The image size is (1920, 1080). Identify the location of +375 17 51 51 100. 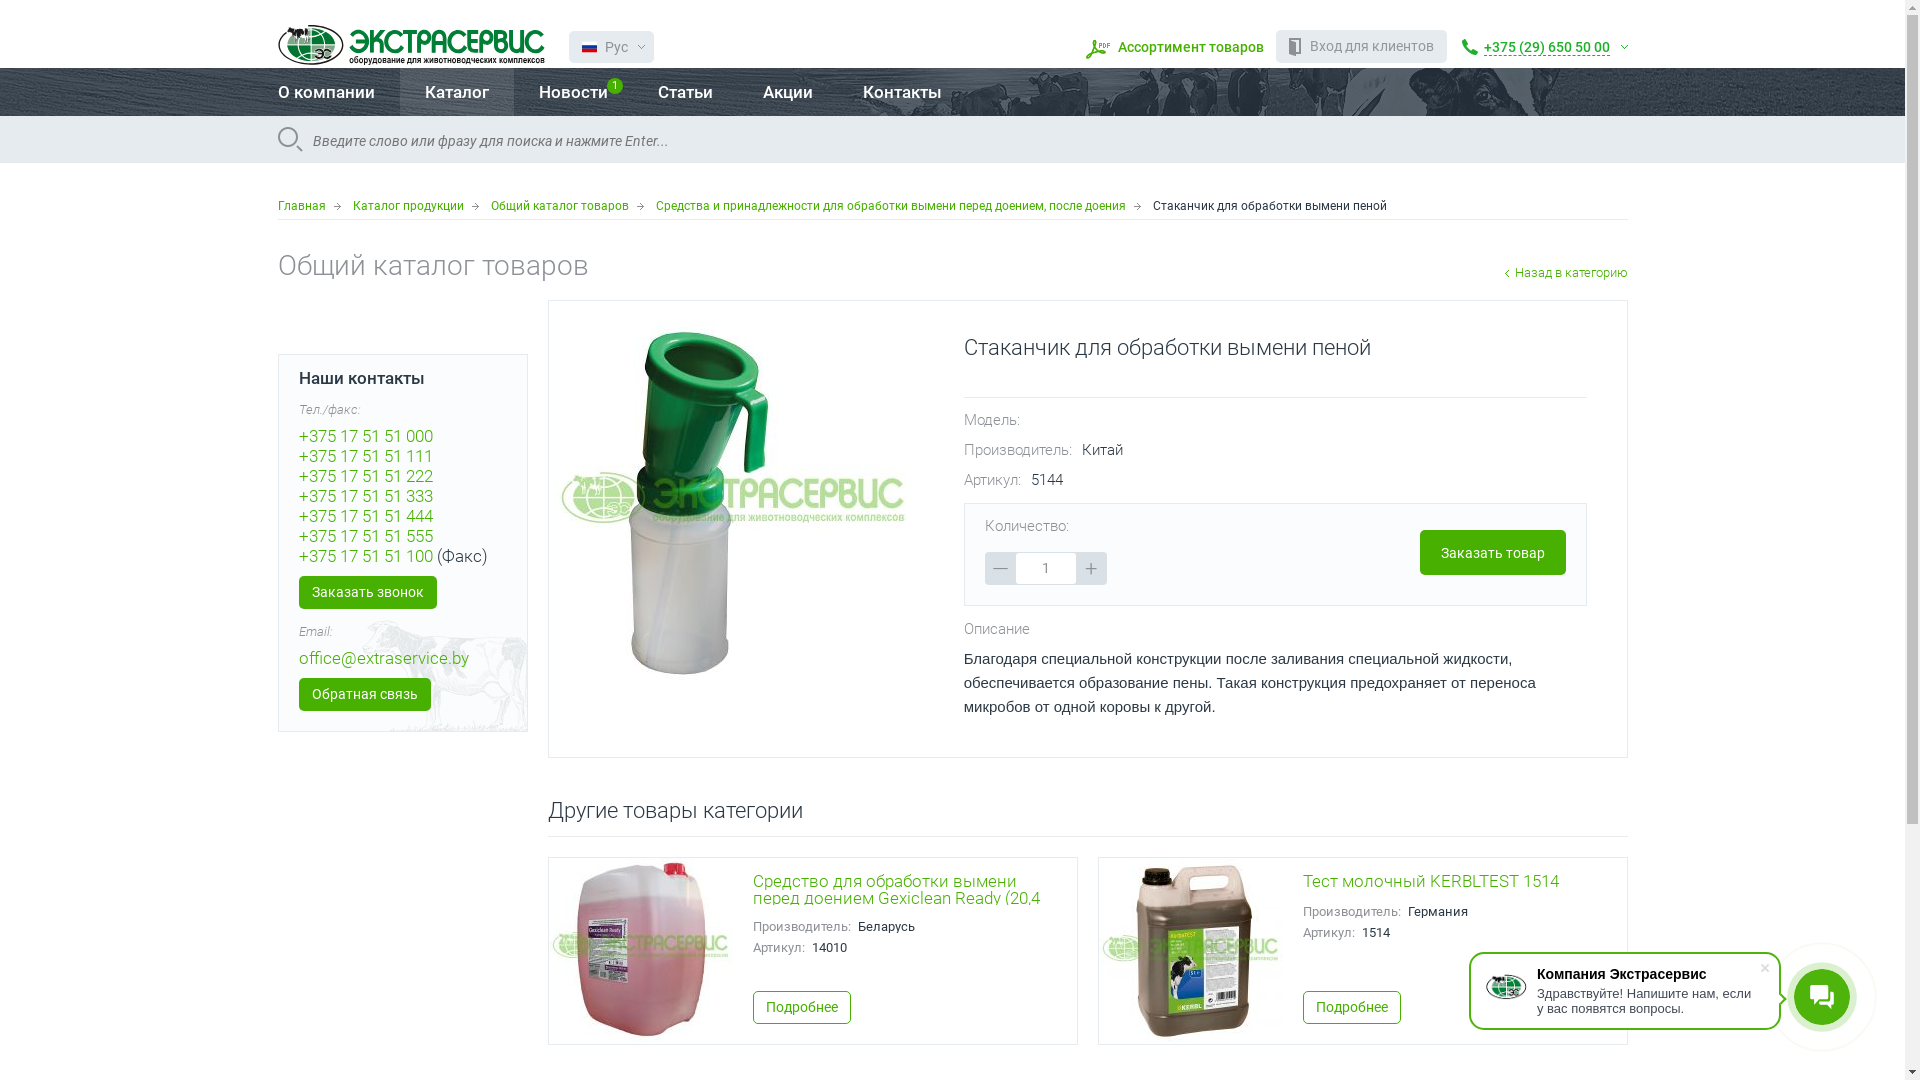
(365, 556).